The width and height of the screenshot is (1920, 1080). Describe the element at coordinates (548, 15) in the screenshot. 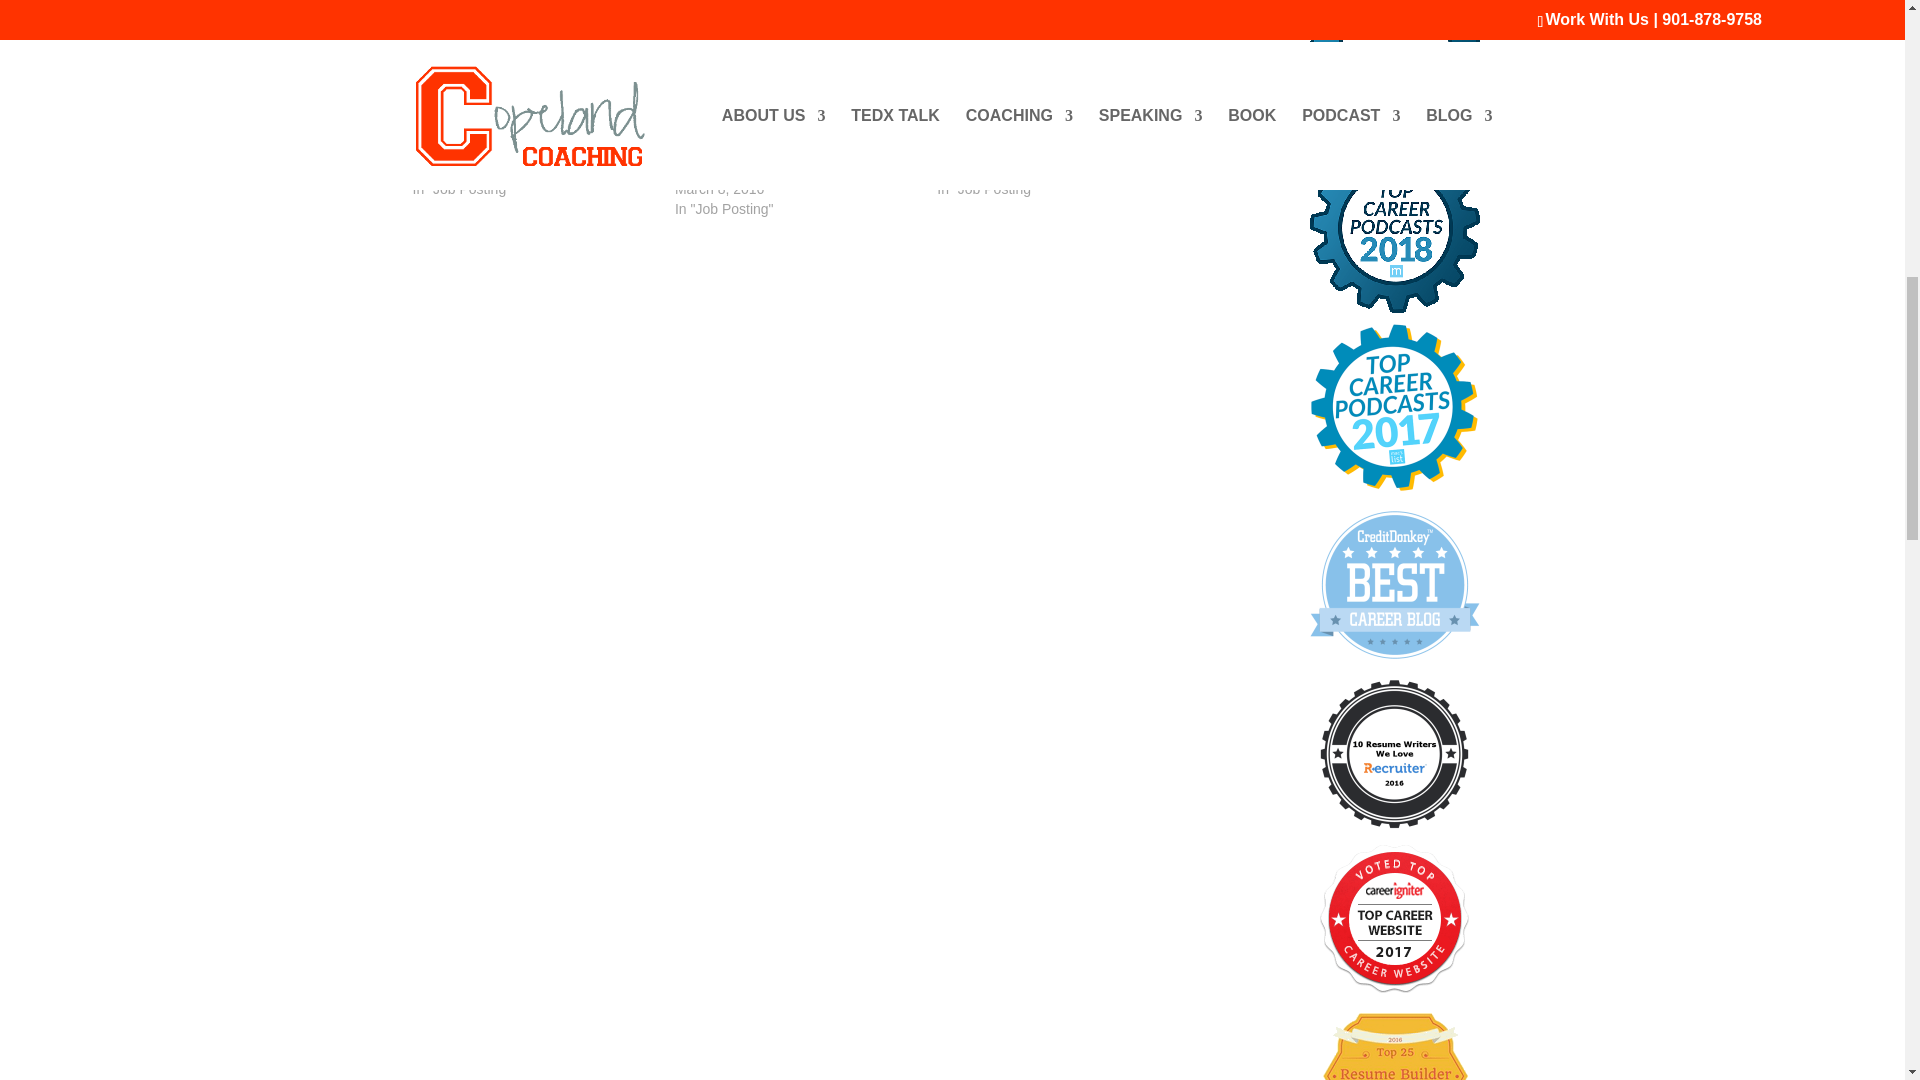

I see `Click to share on Facebook` at that location.